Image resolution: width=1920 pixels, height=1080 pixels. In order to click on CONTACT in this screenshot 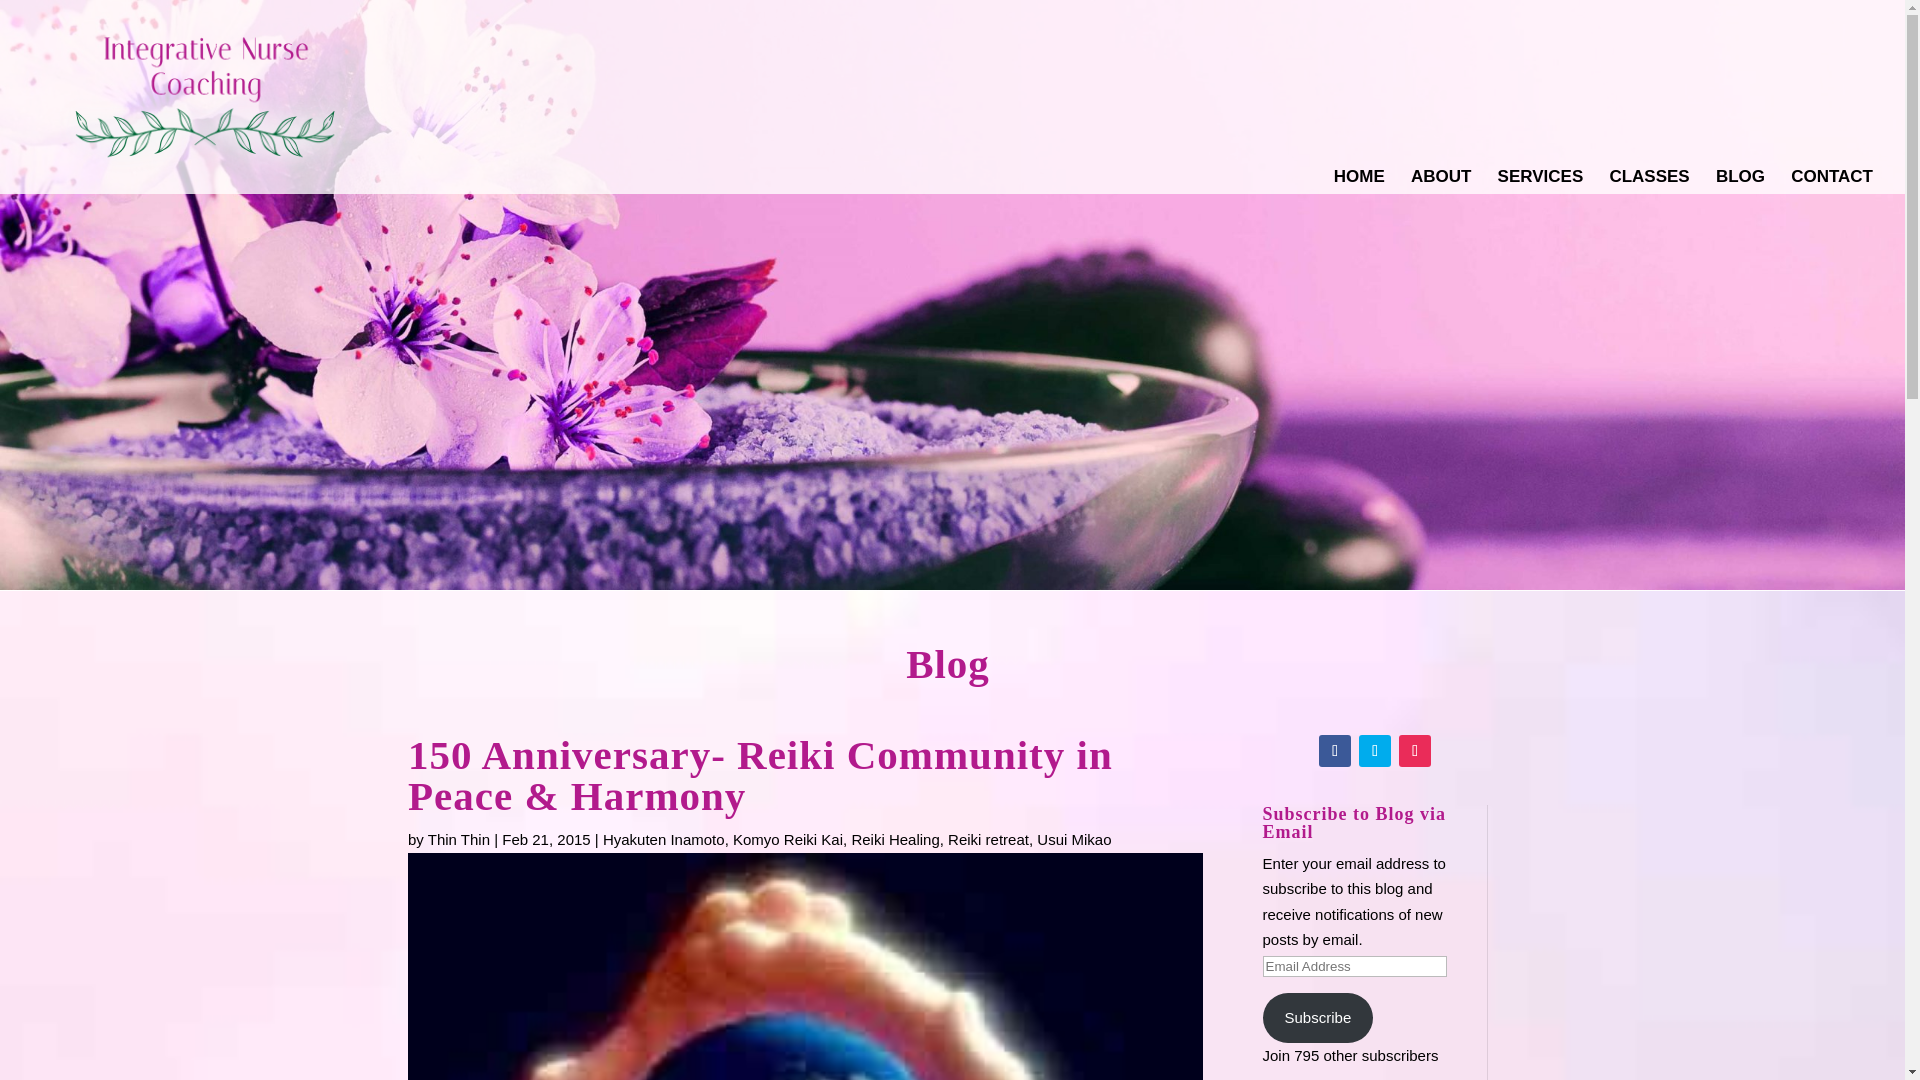, I will do `click(1832, 182)`.